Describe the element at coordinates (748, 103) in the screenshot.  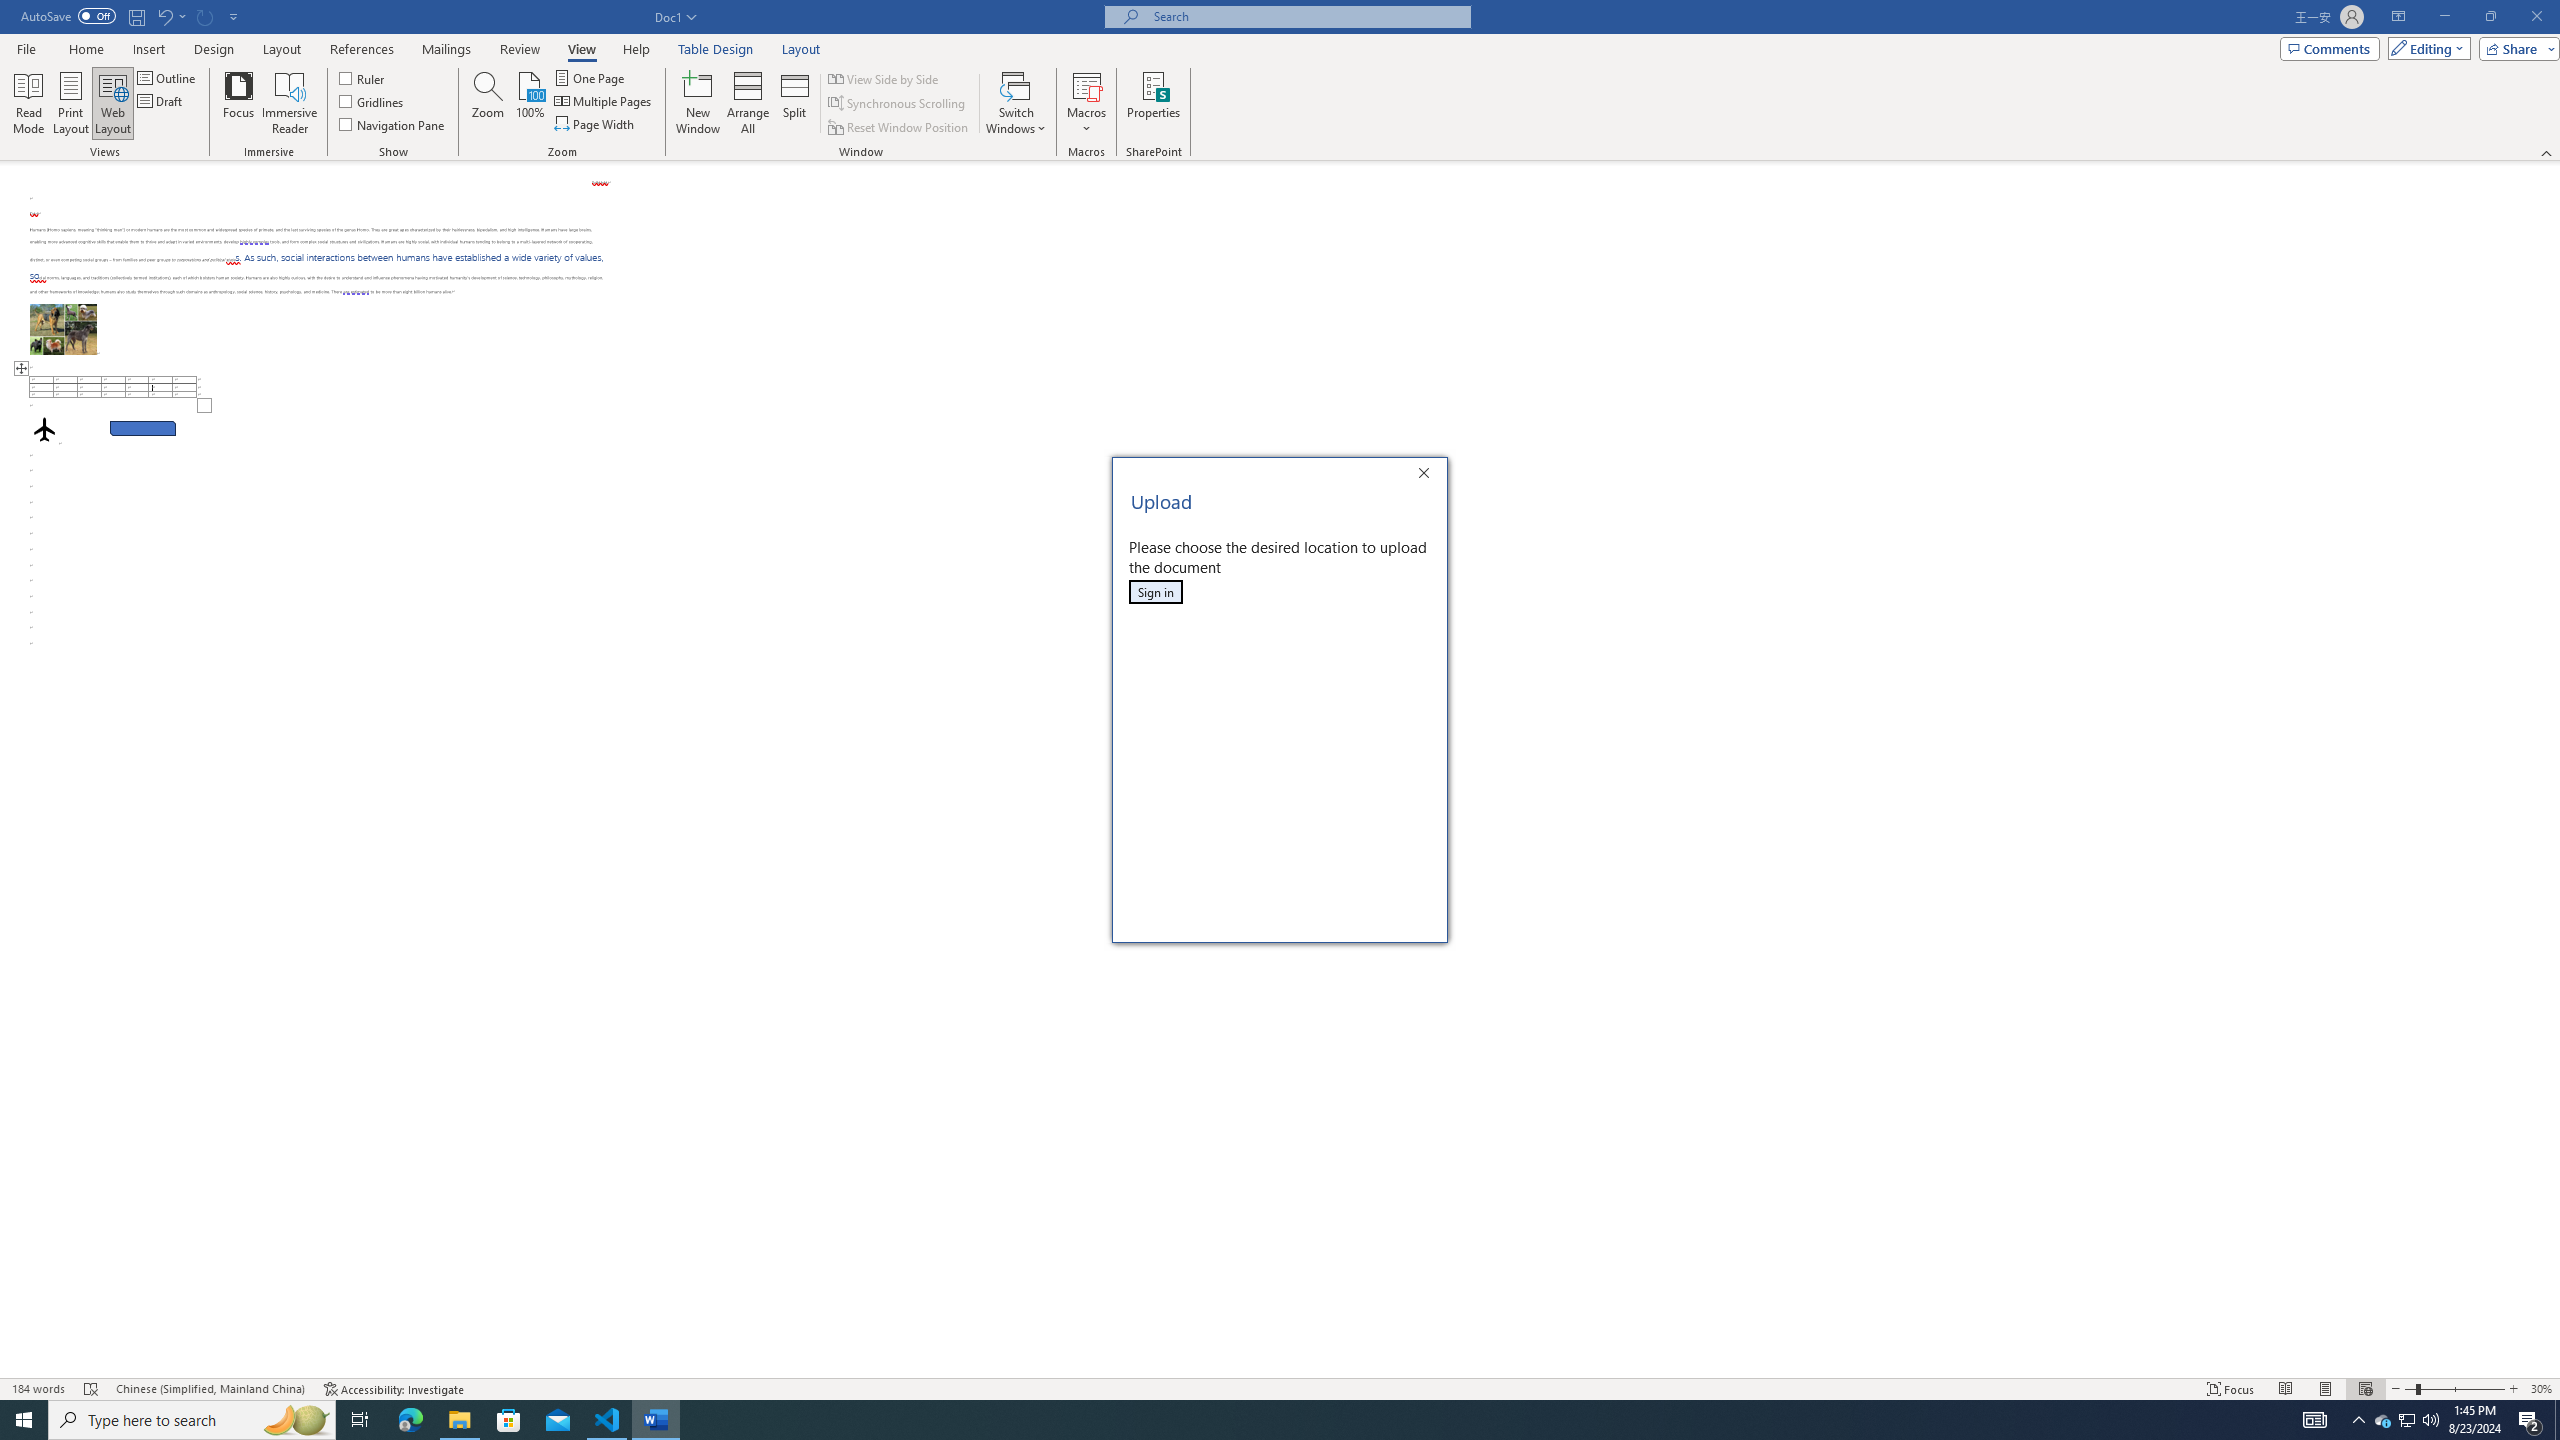
I see `Arrange All` at that location.